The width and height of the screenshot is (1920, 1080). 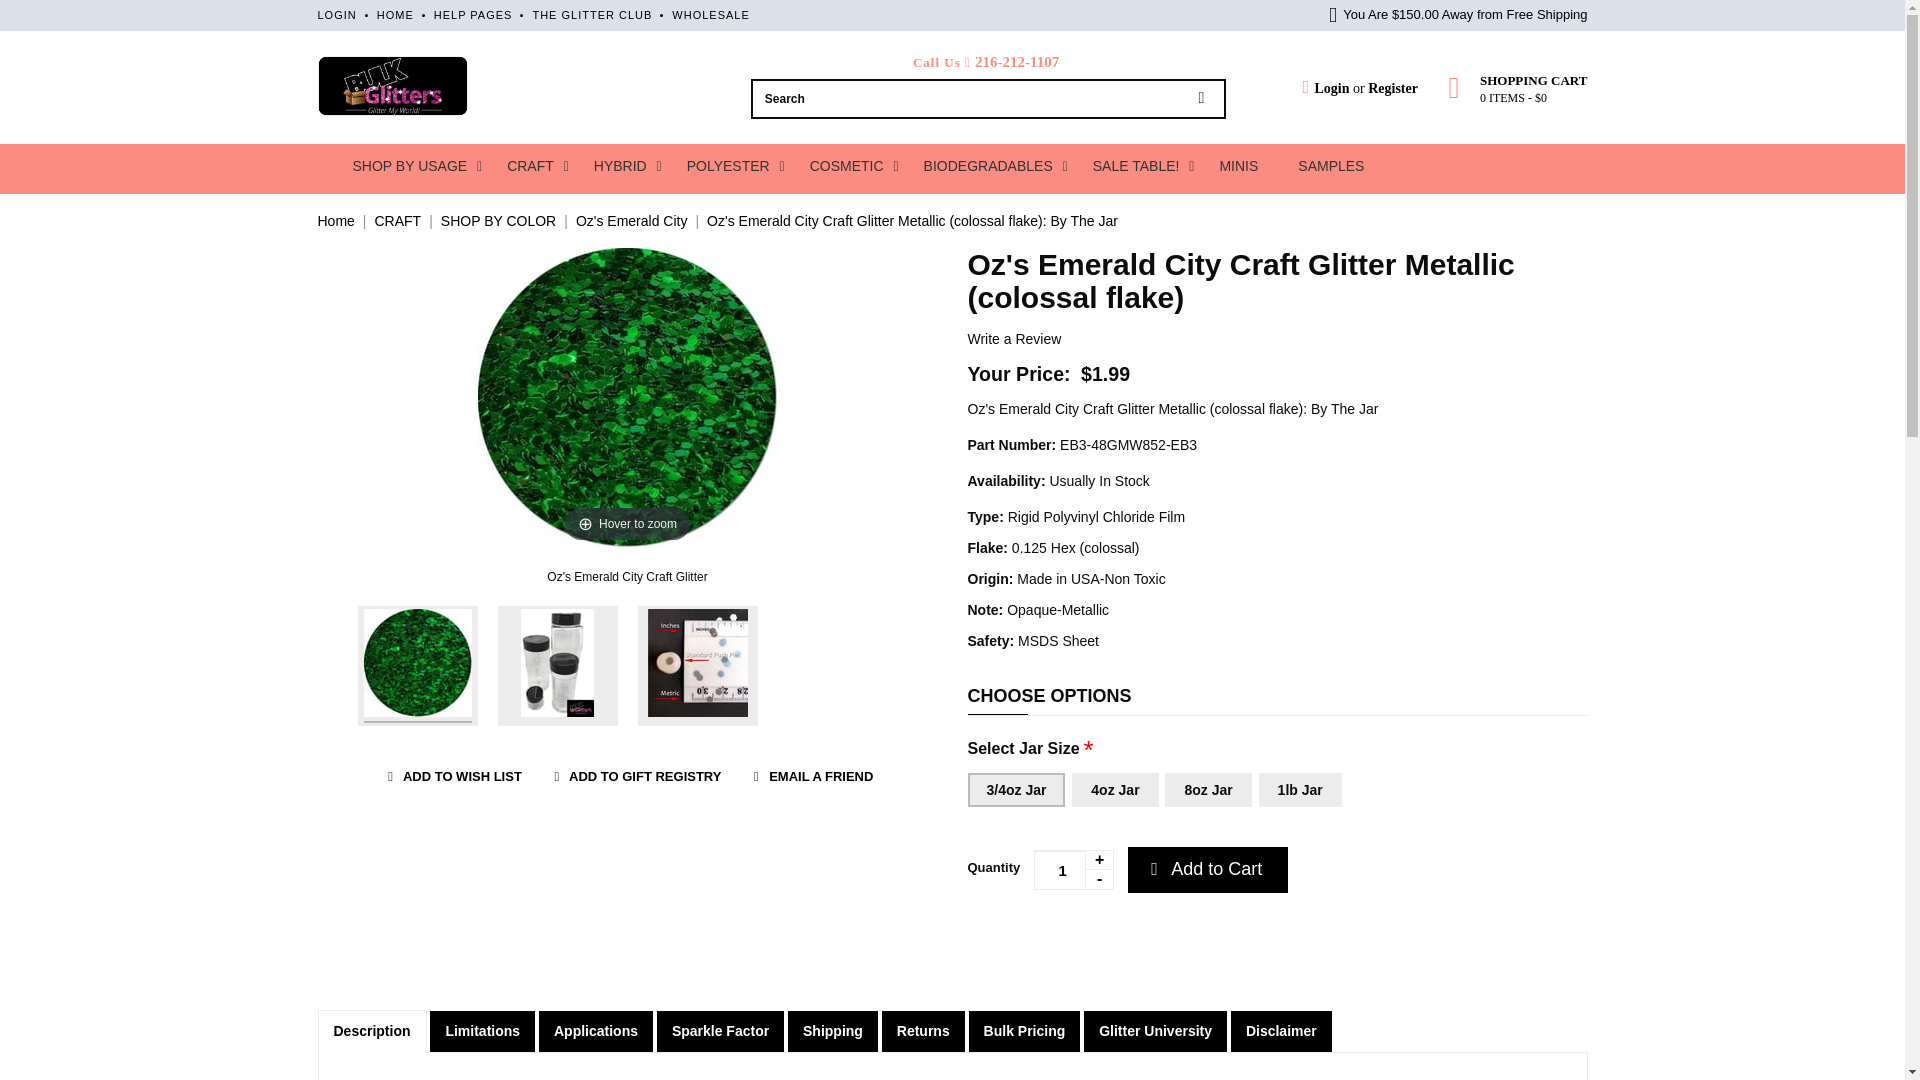 What do you see at coordinates (1300, 790) in the screenshot?
I see `1lb Jar` at bounding box center [1300, 790].